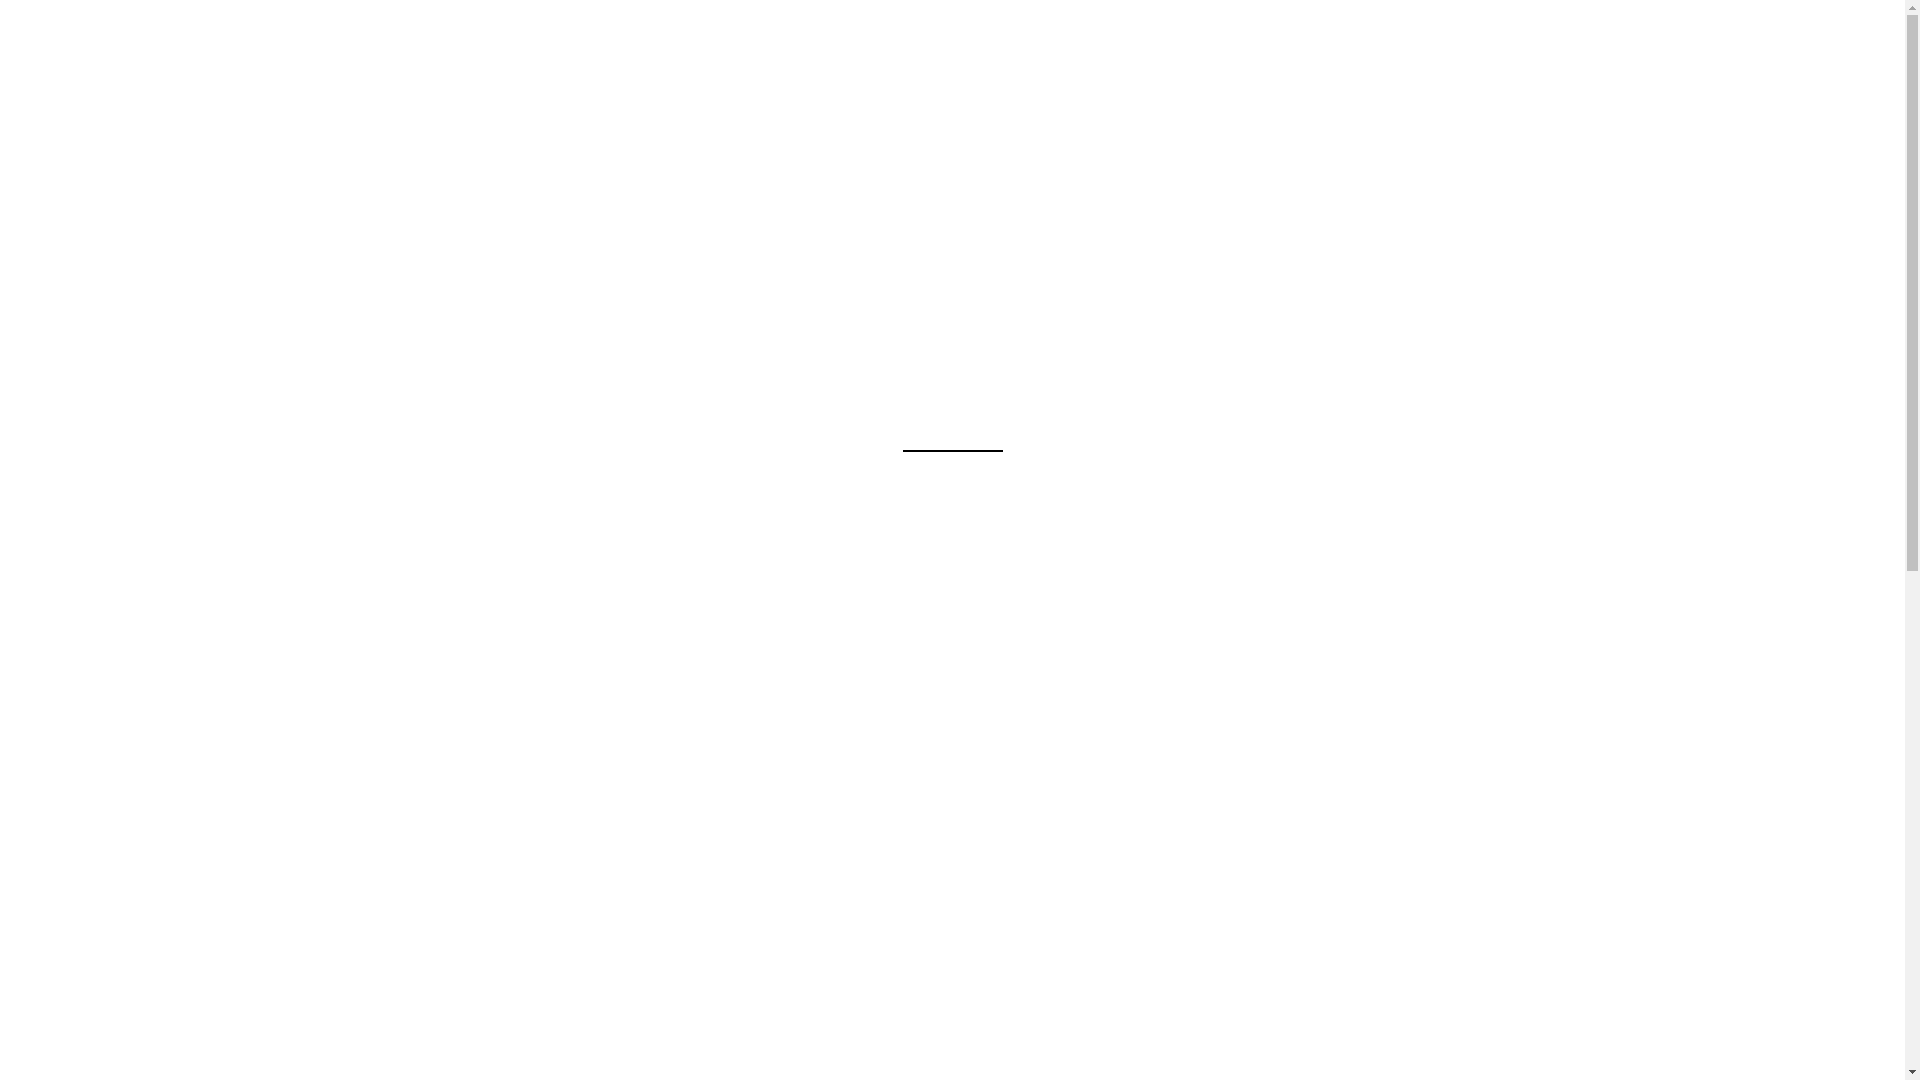  Describe the element at coordinates (404, 149) in the screenshot. I see `Videos` at that location.